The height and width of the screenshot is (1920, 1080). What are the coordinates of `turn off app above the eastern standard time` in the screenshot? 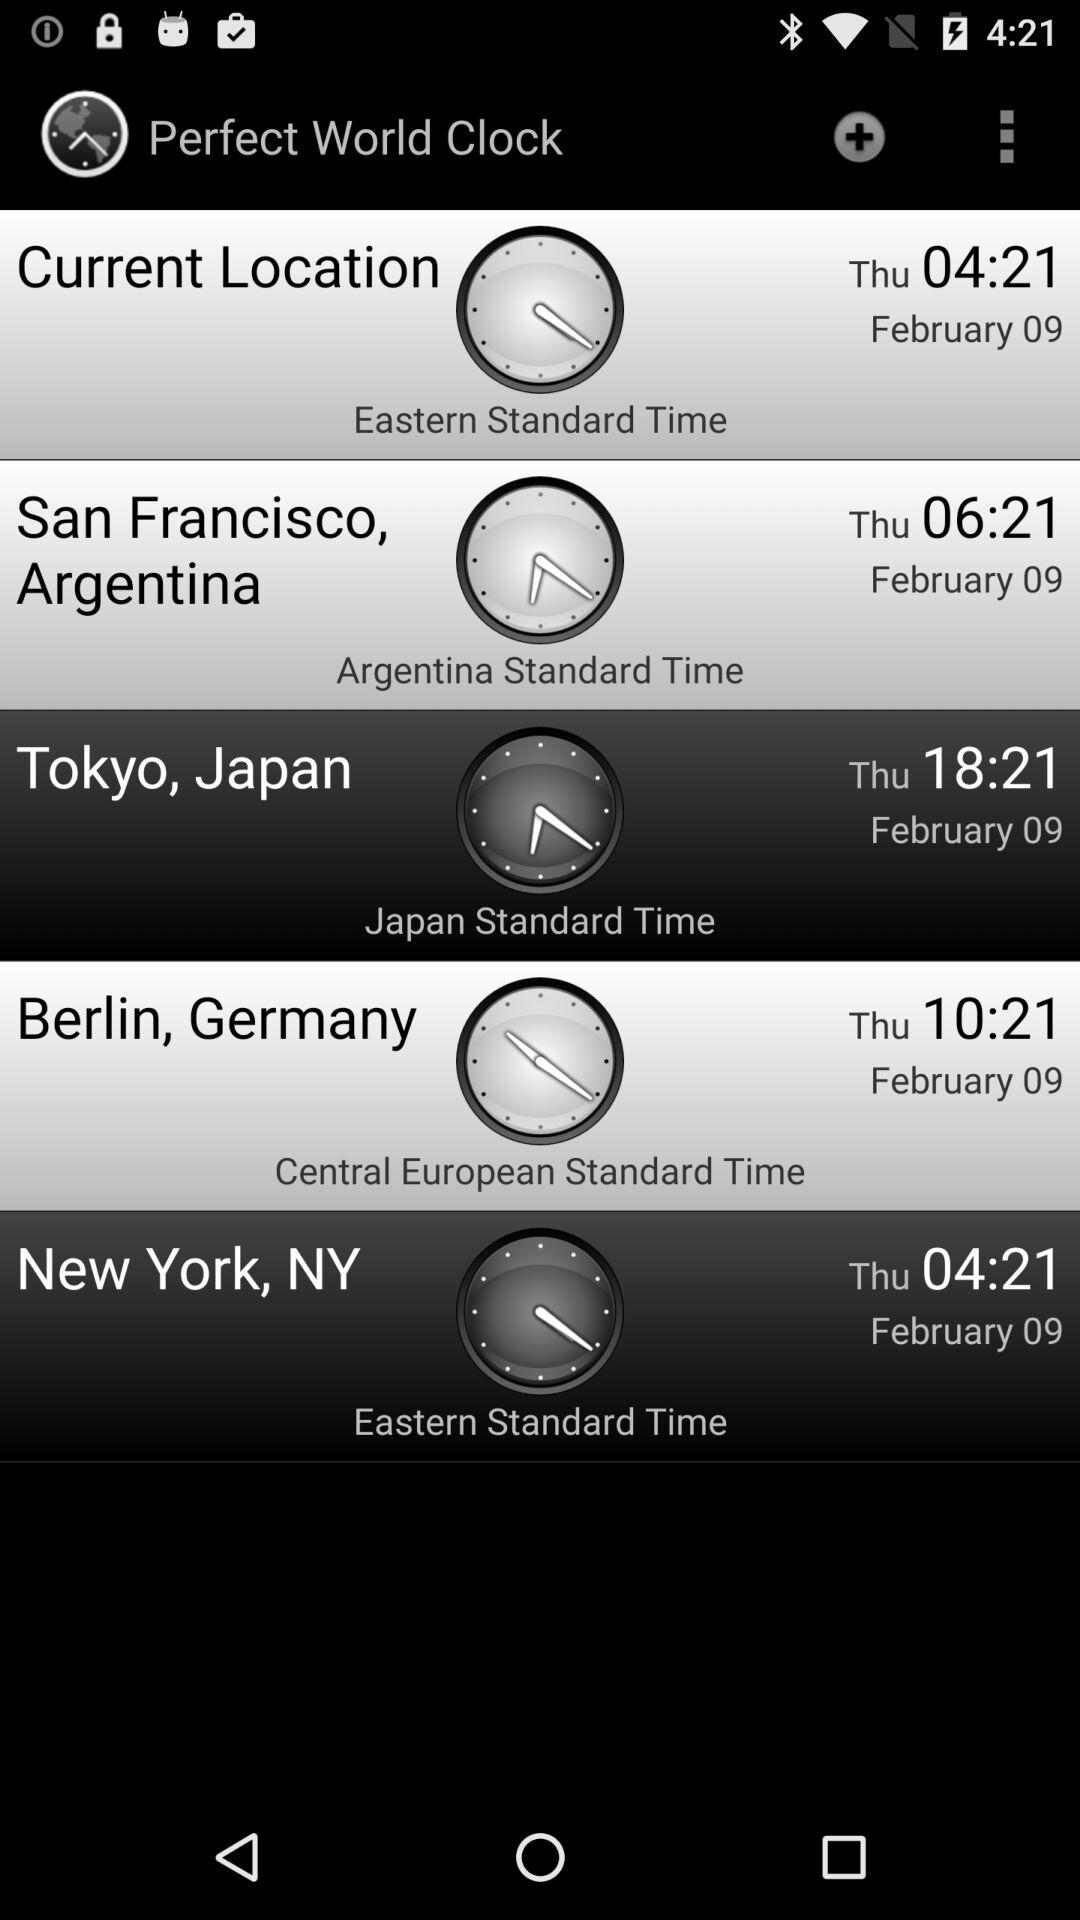 It's located at (236, 264).